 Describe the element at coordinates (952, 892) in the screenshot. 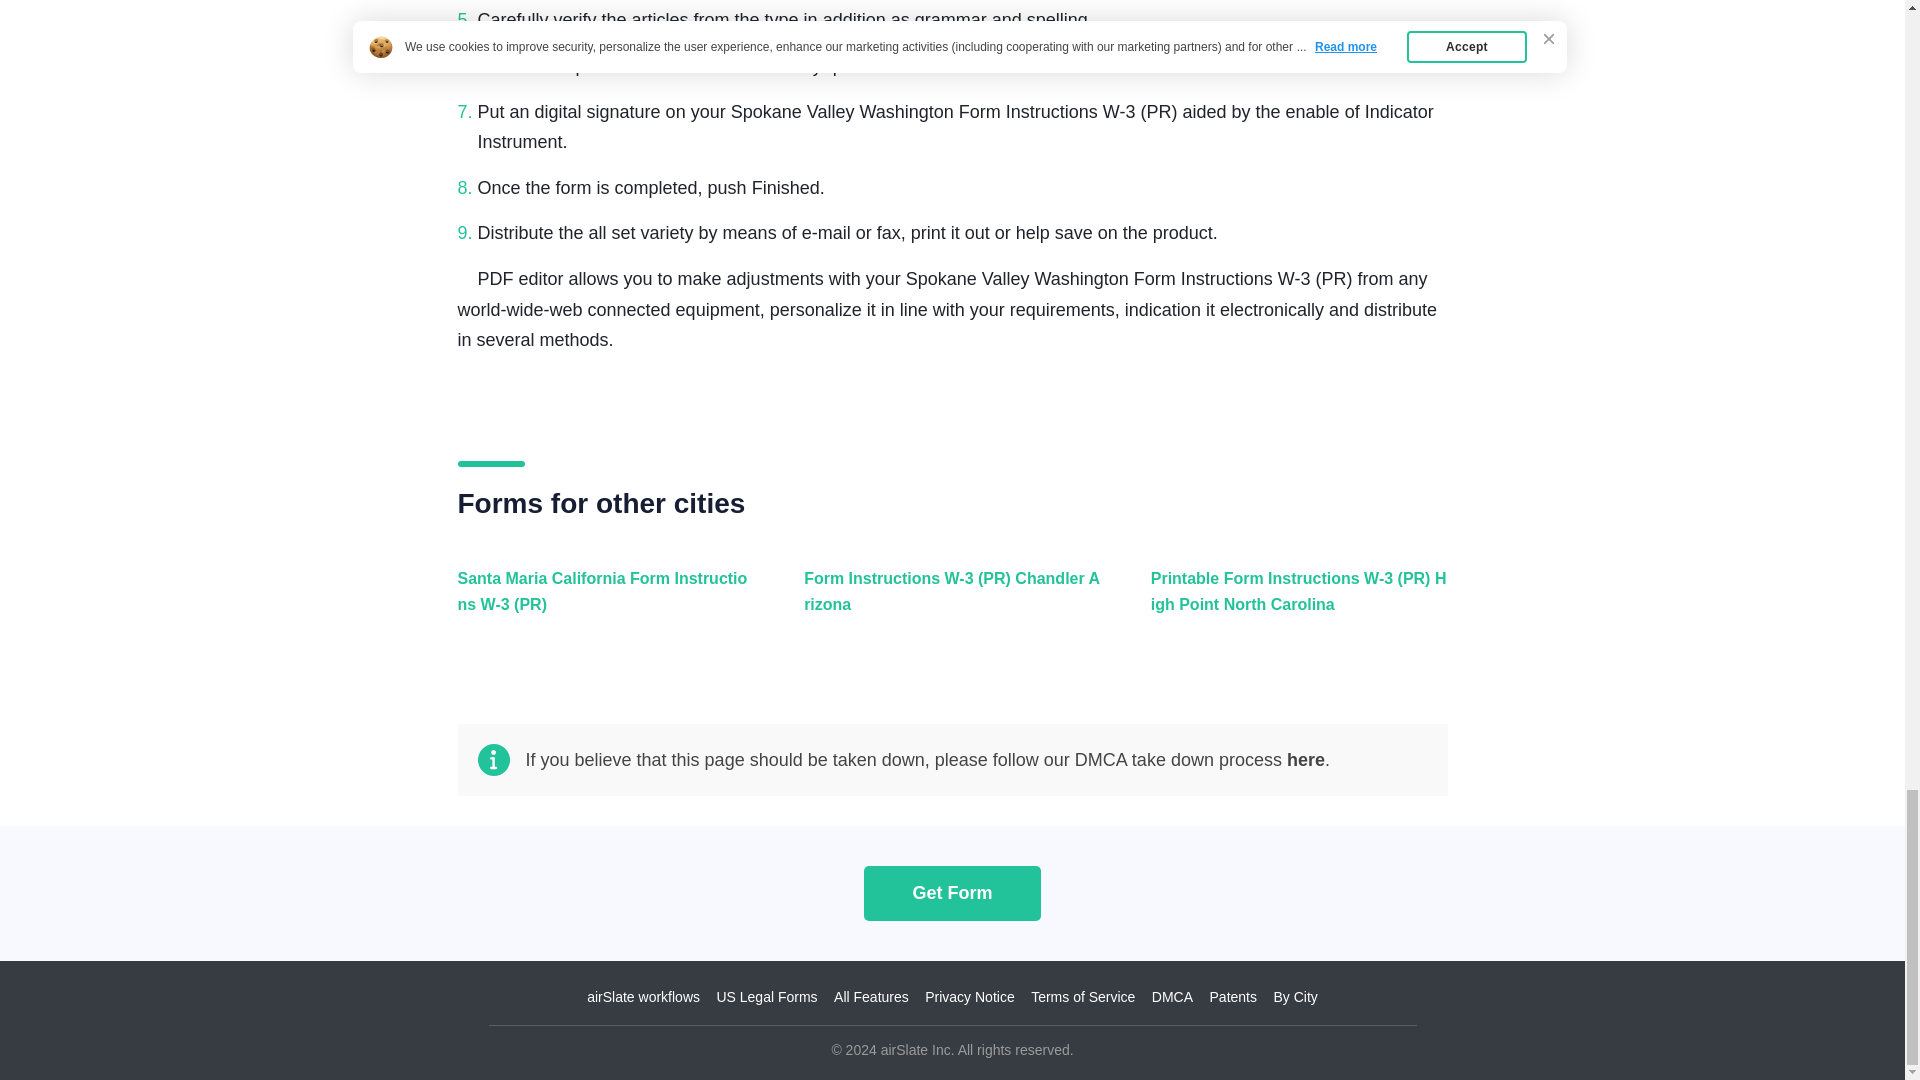

I see `Get Form` at that location.